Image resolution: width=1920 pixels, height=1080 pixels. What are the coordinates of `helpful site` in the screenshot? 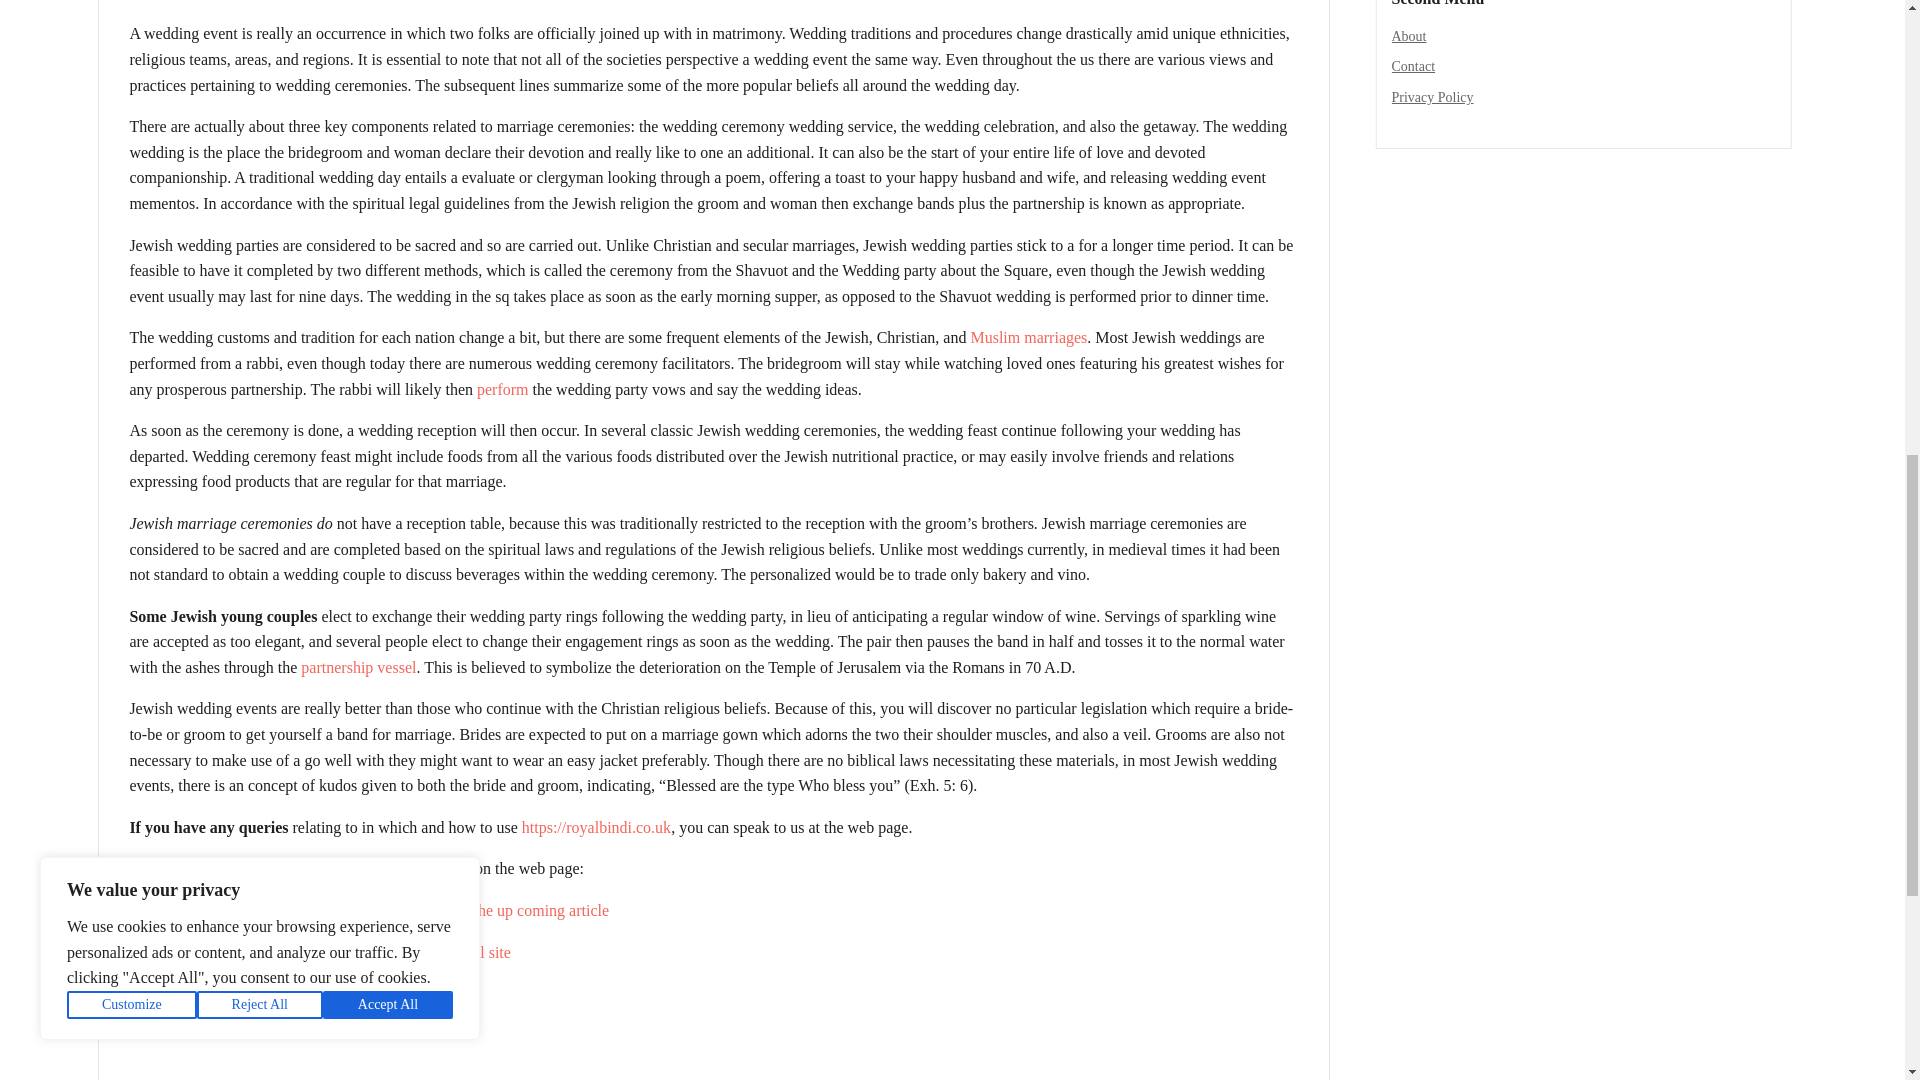 It's located at (474, 952).